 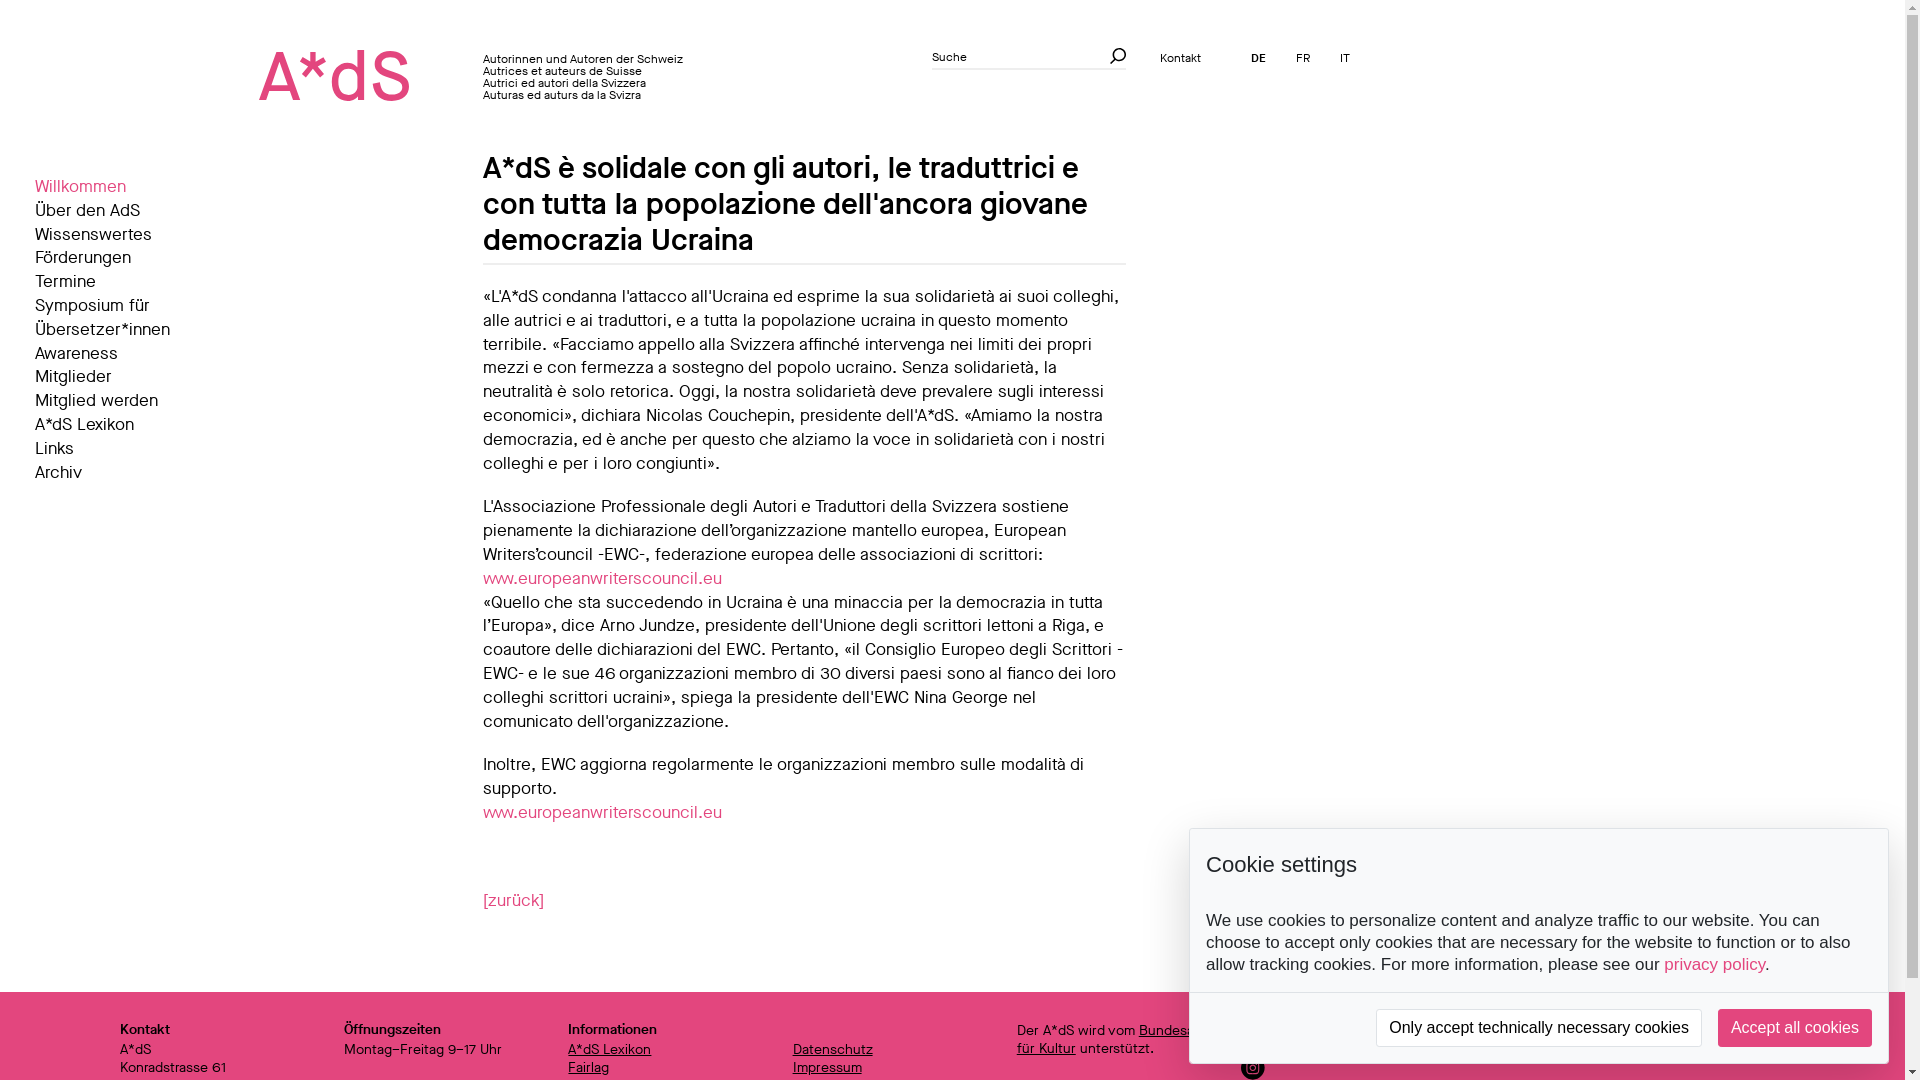 I want to click on Termine, so click(x=132, y=282).